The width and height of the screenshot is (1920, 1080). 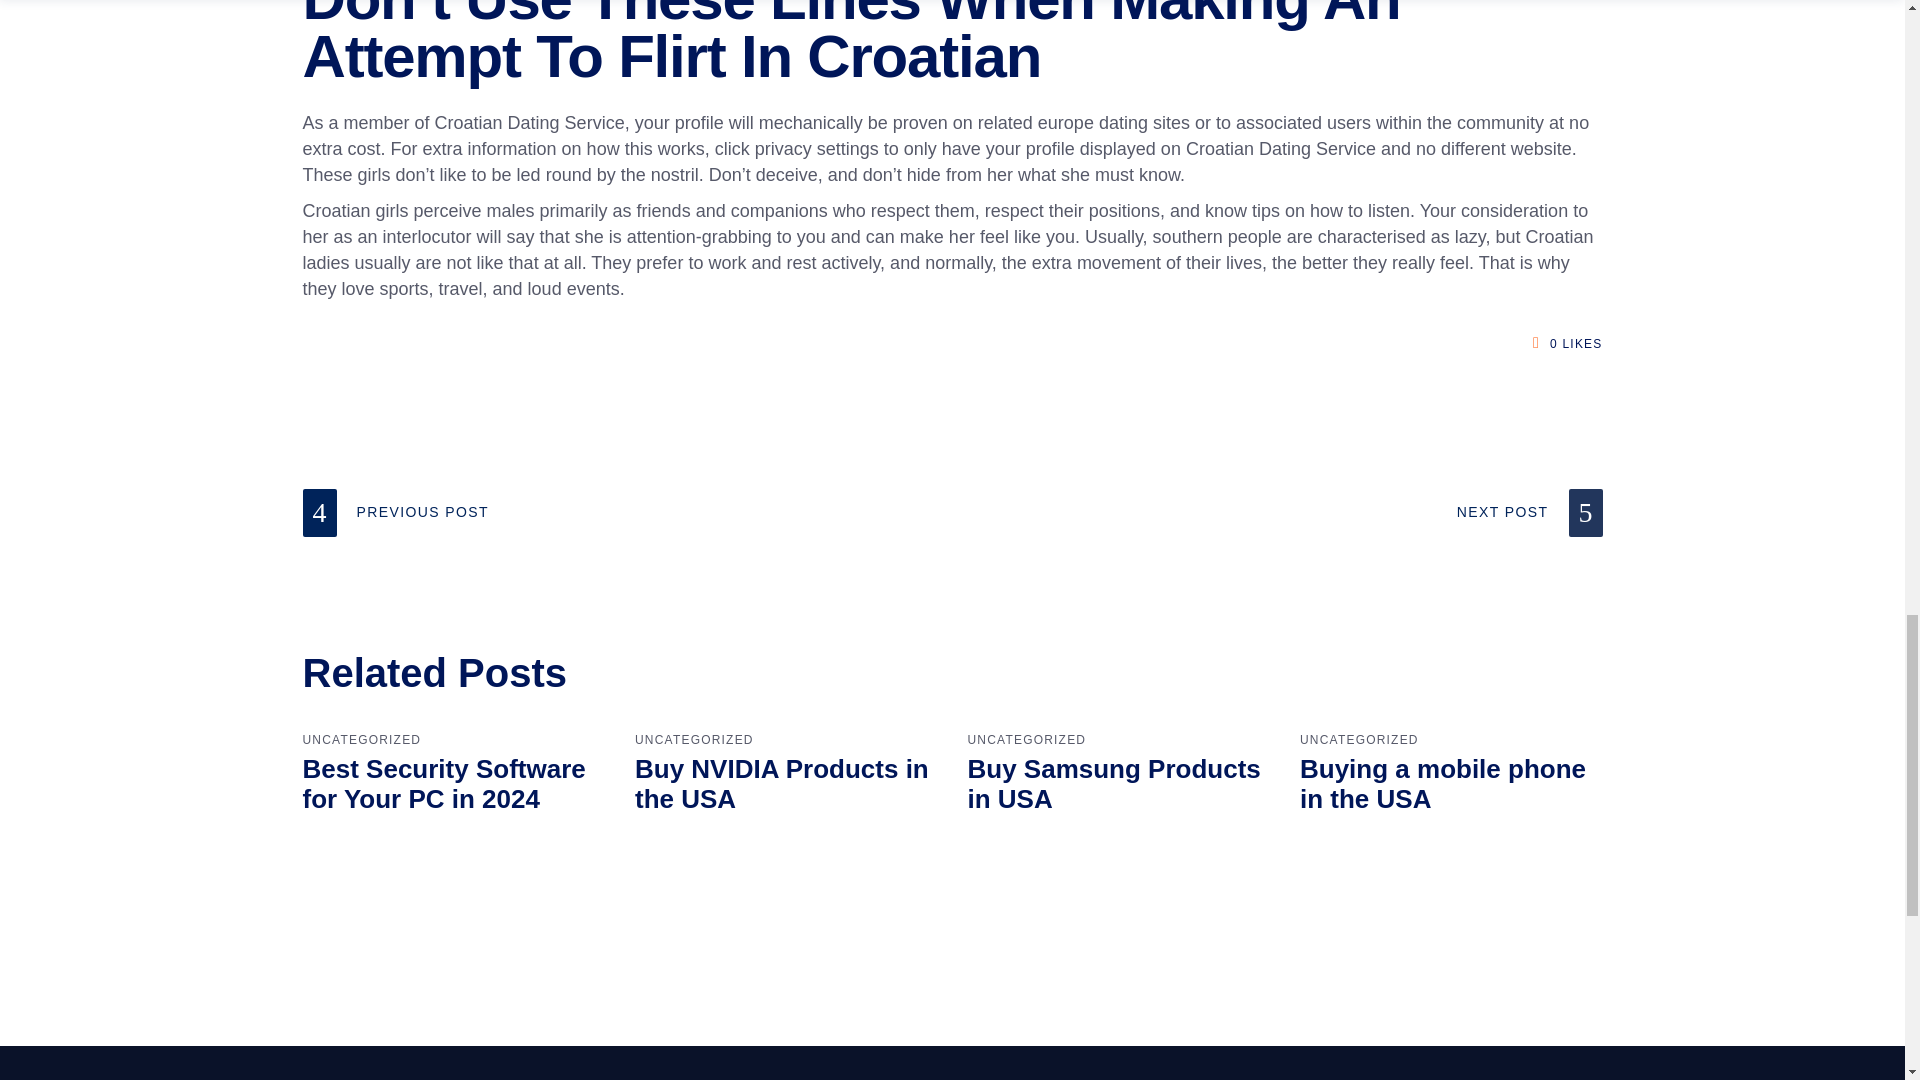 What do you see at coordinates (782, 784) in the screenshot?
I see `Buy NVIDIA Products in the USA` at bounding box center [782, 784].